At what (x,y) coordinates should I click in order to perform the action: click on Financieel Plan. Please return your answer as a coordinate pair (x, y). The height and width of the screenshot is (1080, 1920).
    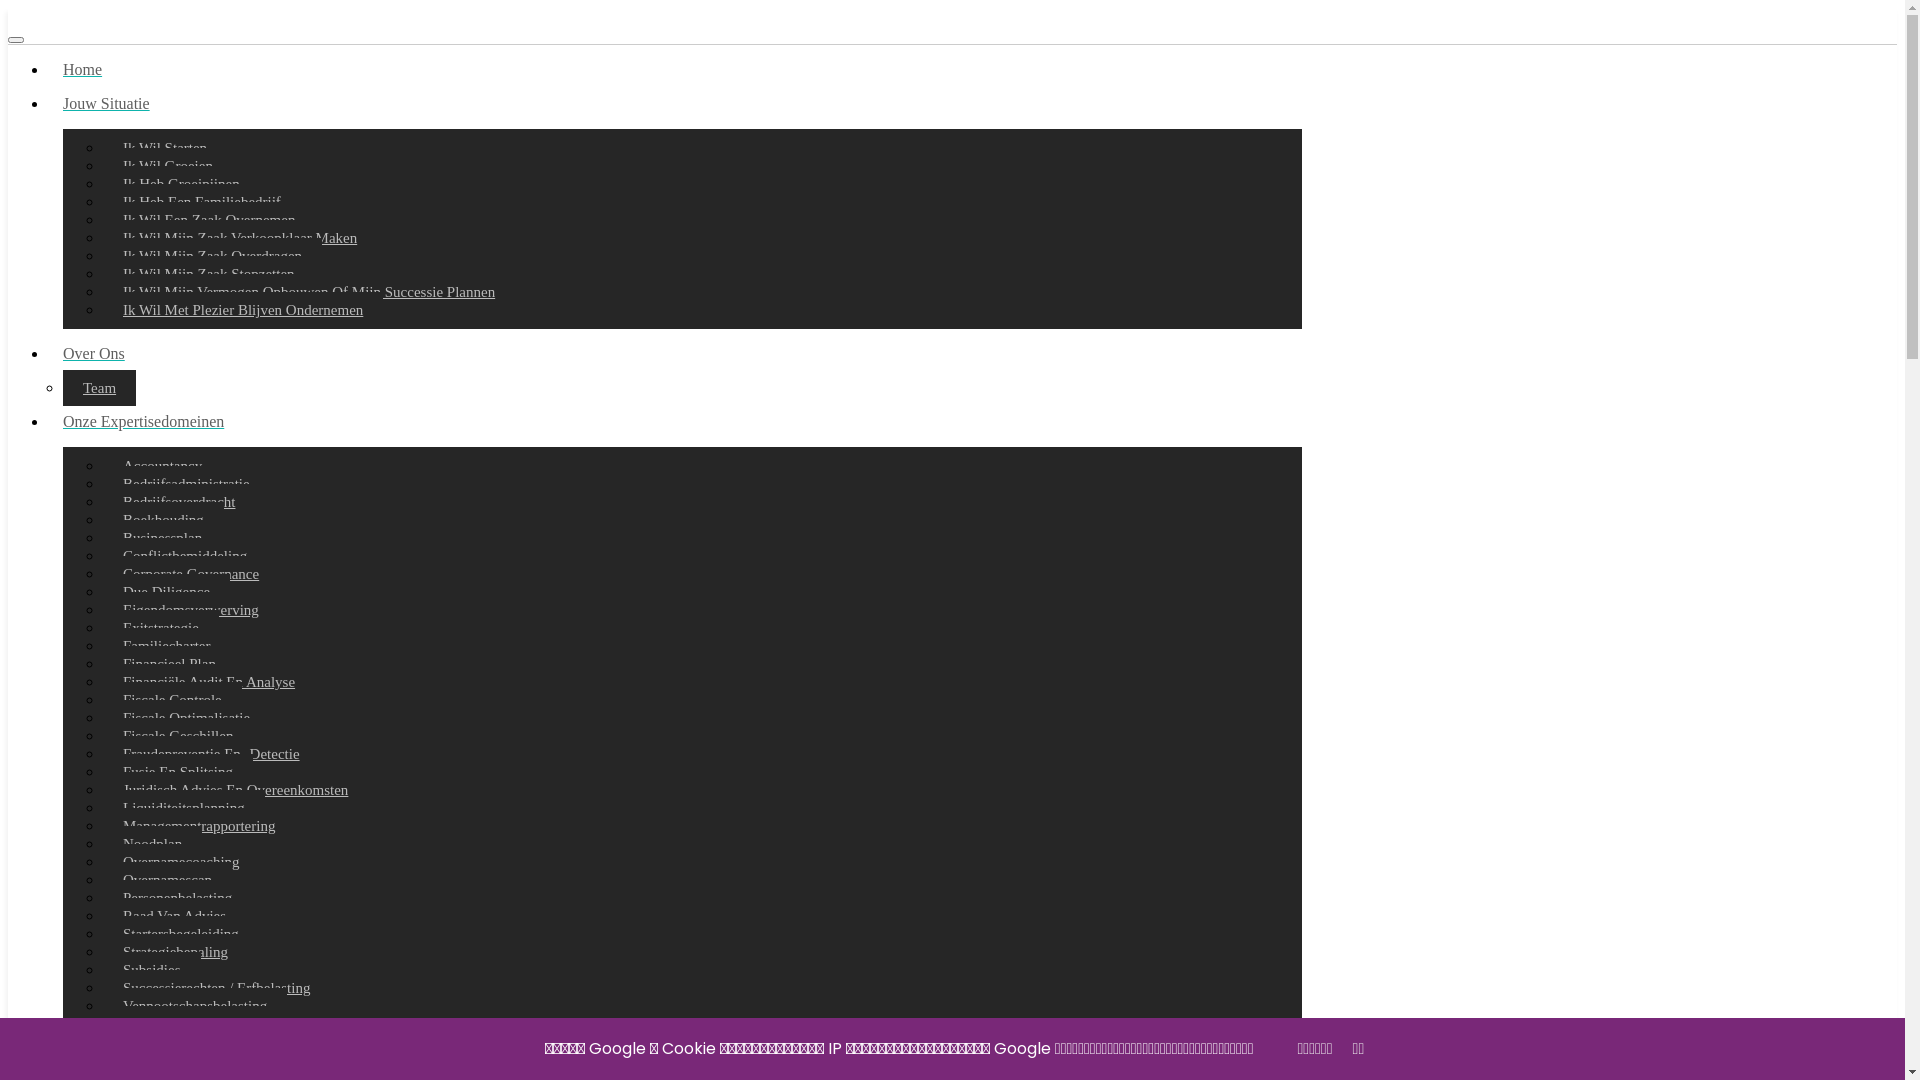
    Looking at the image, I should click on (170, 664).